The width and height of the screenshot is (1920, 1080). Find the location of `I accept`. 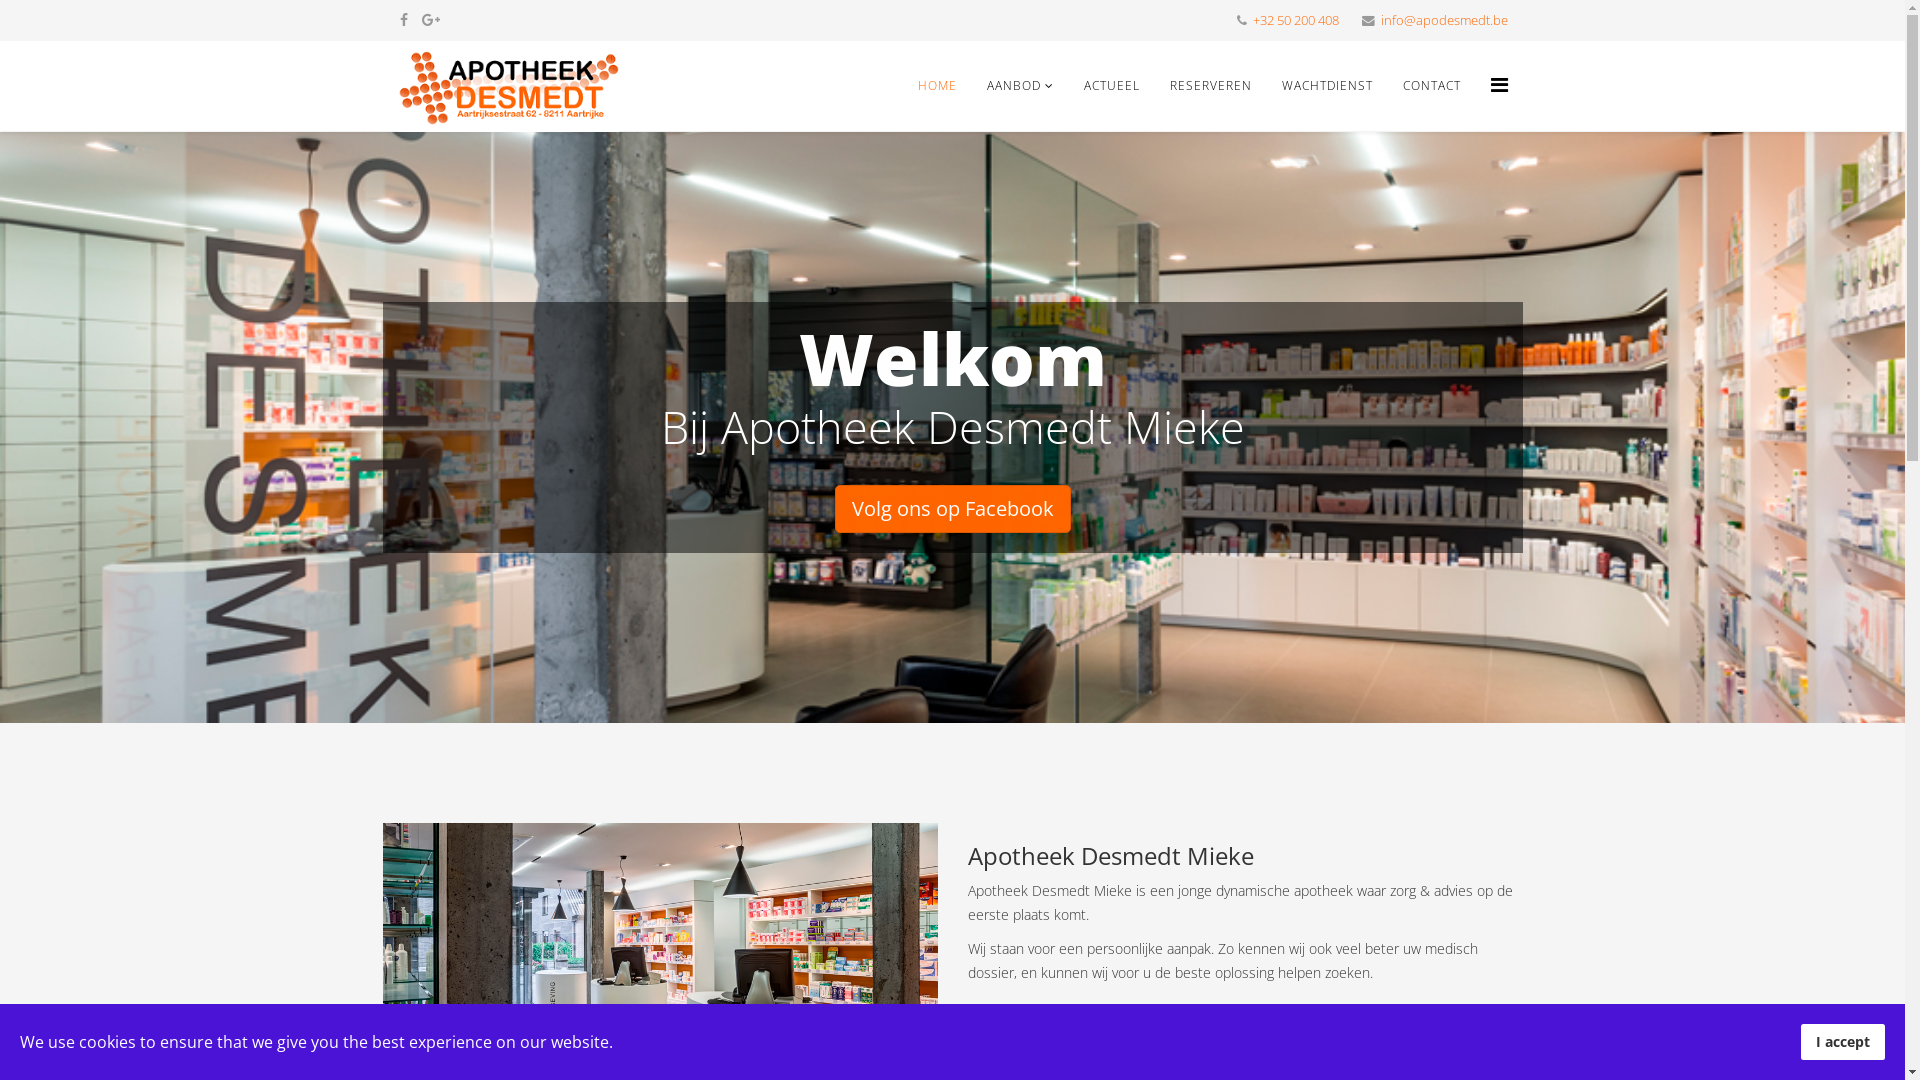

I accept is located at coordinates (1843, 1042).